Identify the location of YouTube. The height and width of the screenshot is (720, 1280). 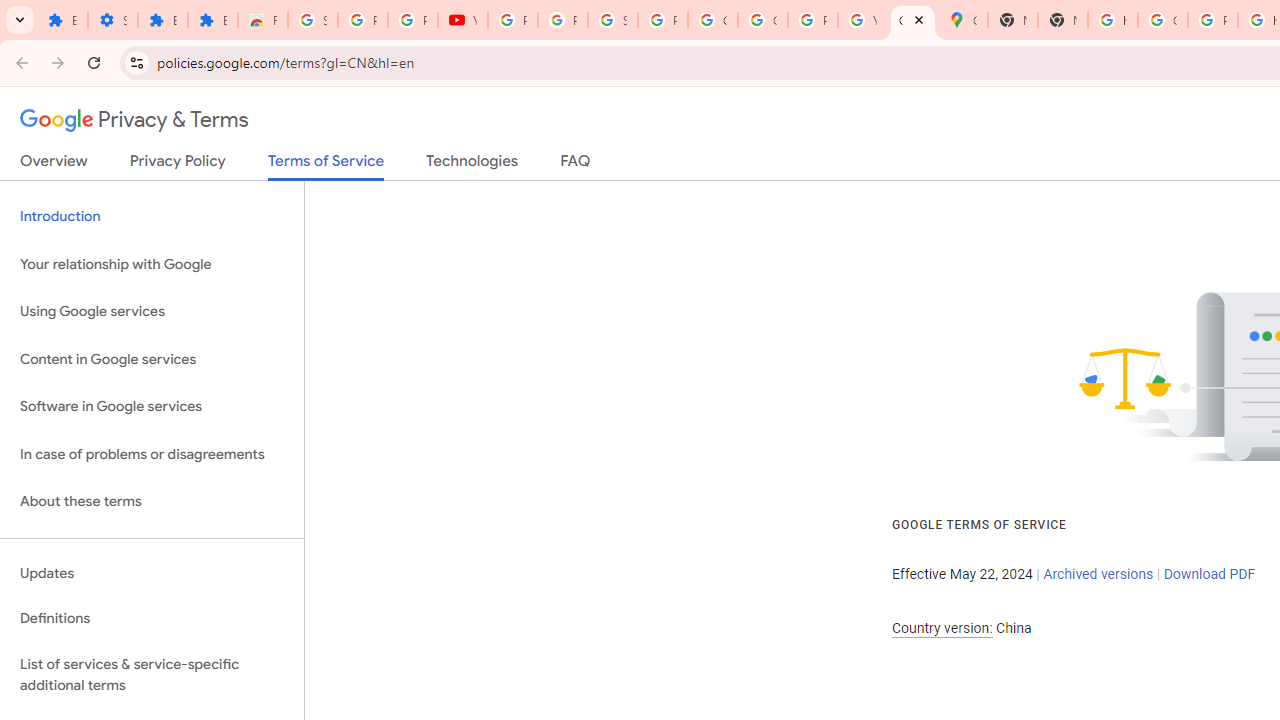
(863, 20).